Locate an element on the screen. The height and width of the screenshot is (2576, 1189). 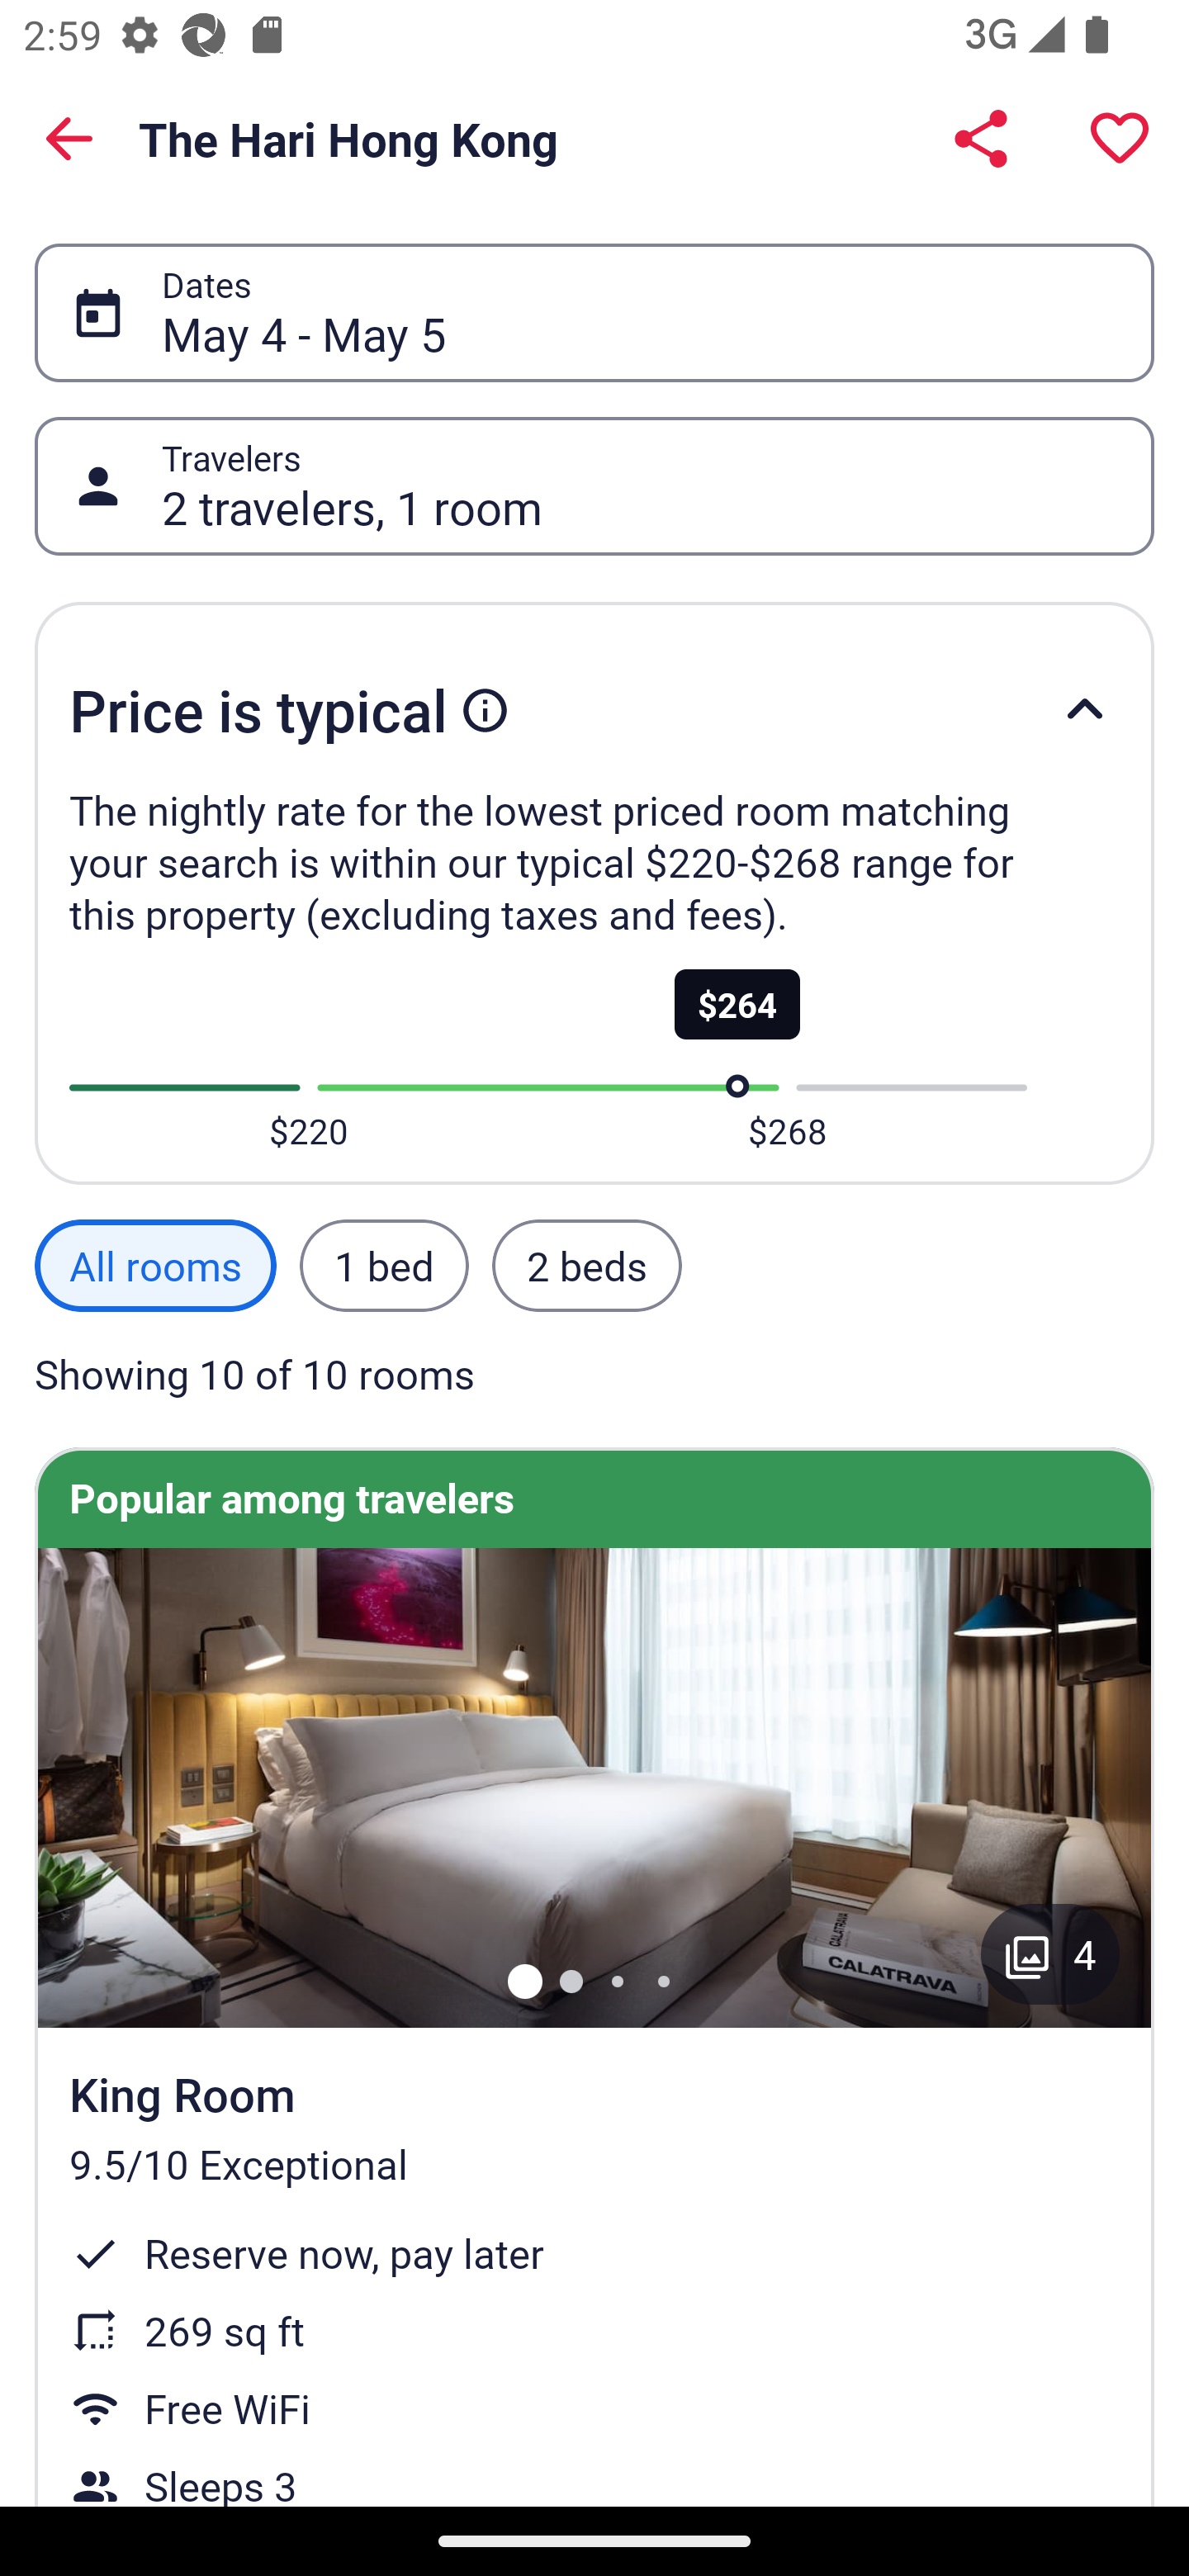
1 bed is located at coordinates (383, 1265).